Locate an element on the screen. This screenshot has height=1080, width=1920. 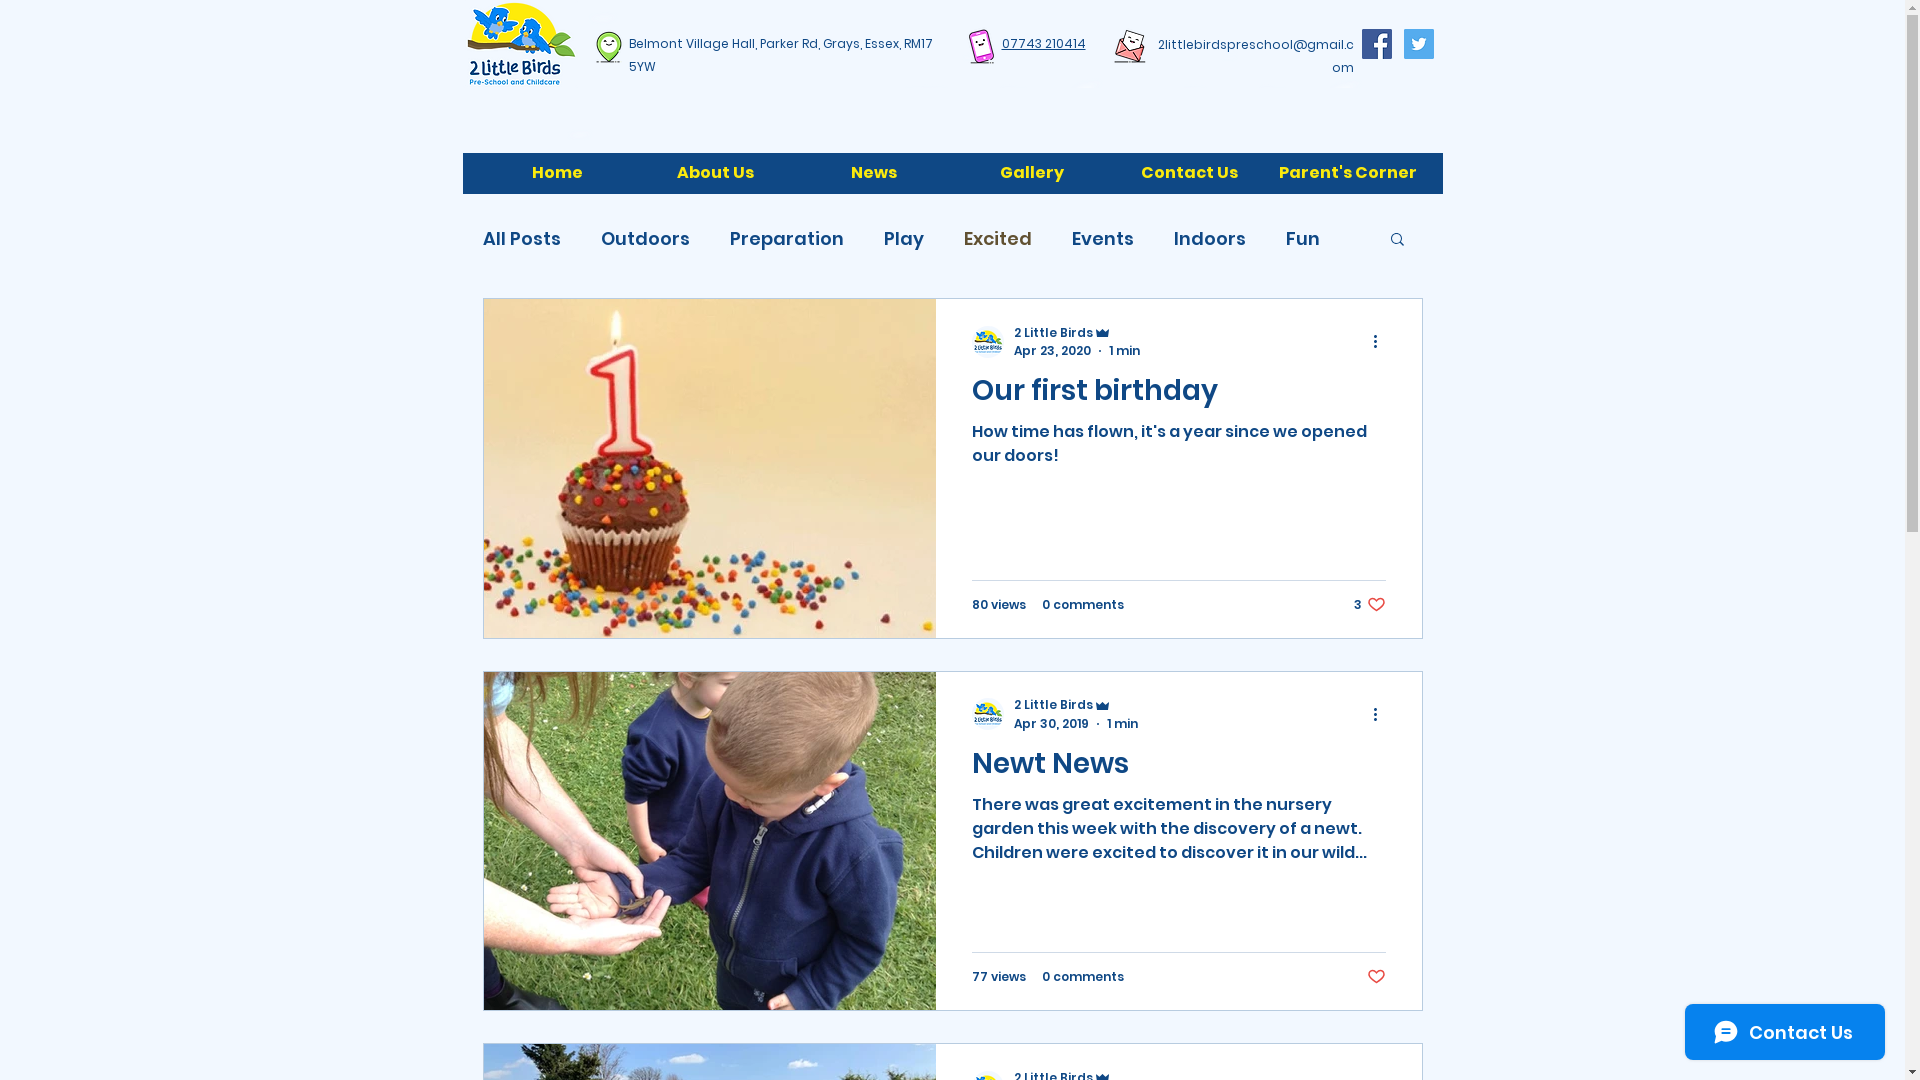
2 Little Birds is located at coordinates (1076, 706).